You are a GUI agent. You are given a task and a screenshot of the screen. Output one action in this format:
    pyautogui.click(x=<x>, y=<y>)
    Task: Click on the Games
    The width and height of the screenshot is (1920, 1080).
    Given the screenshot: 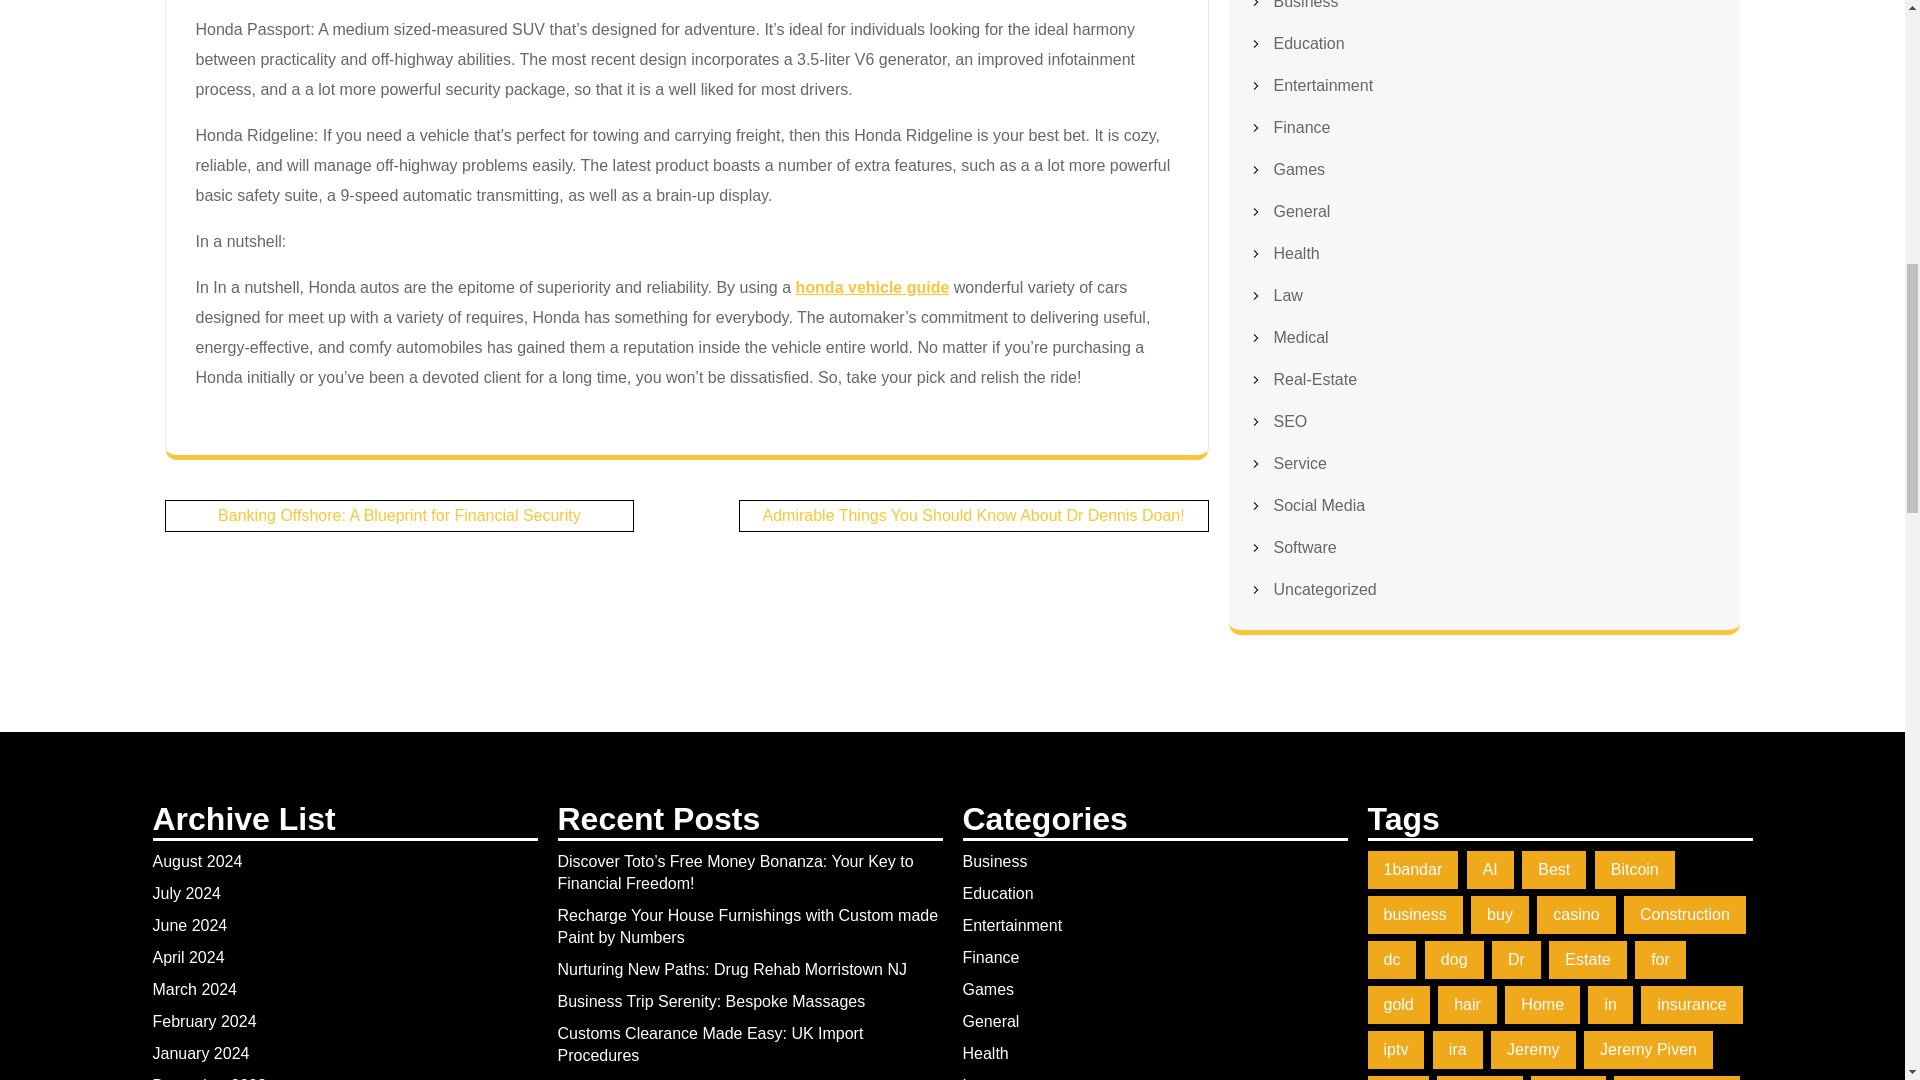 What is the action you would take?
    pyautogui.click(x=1300, y=169)
    